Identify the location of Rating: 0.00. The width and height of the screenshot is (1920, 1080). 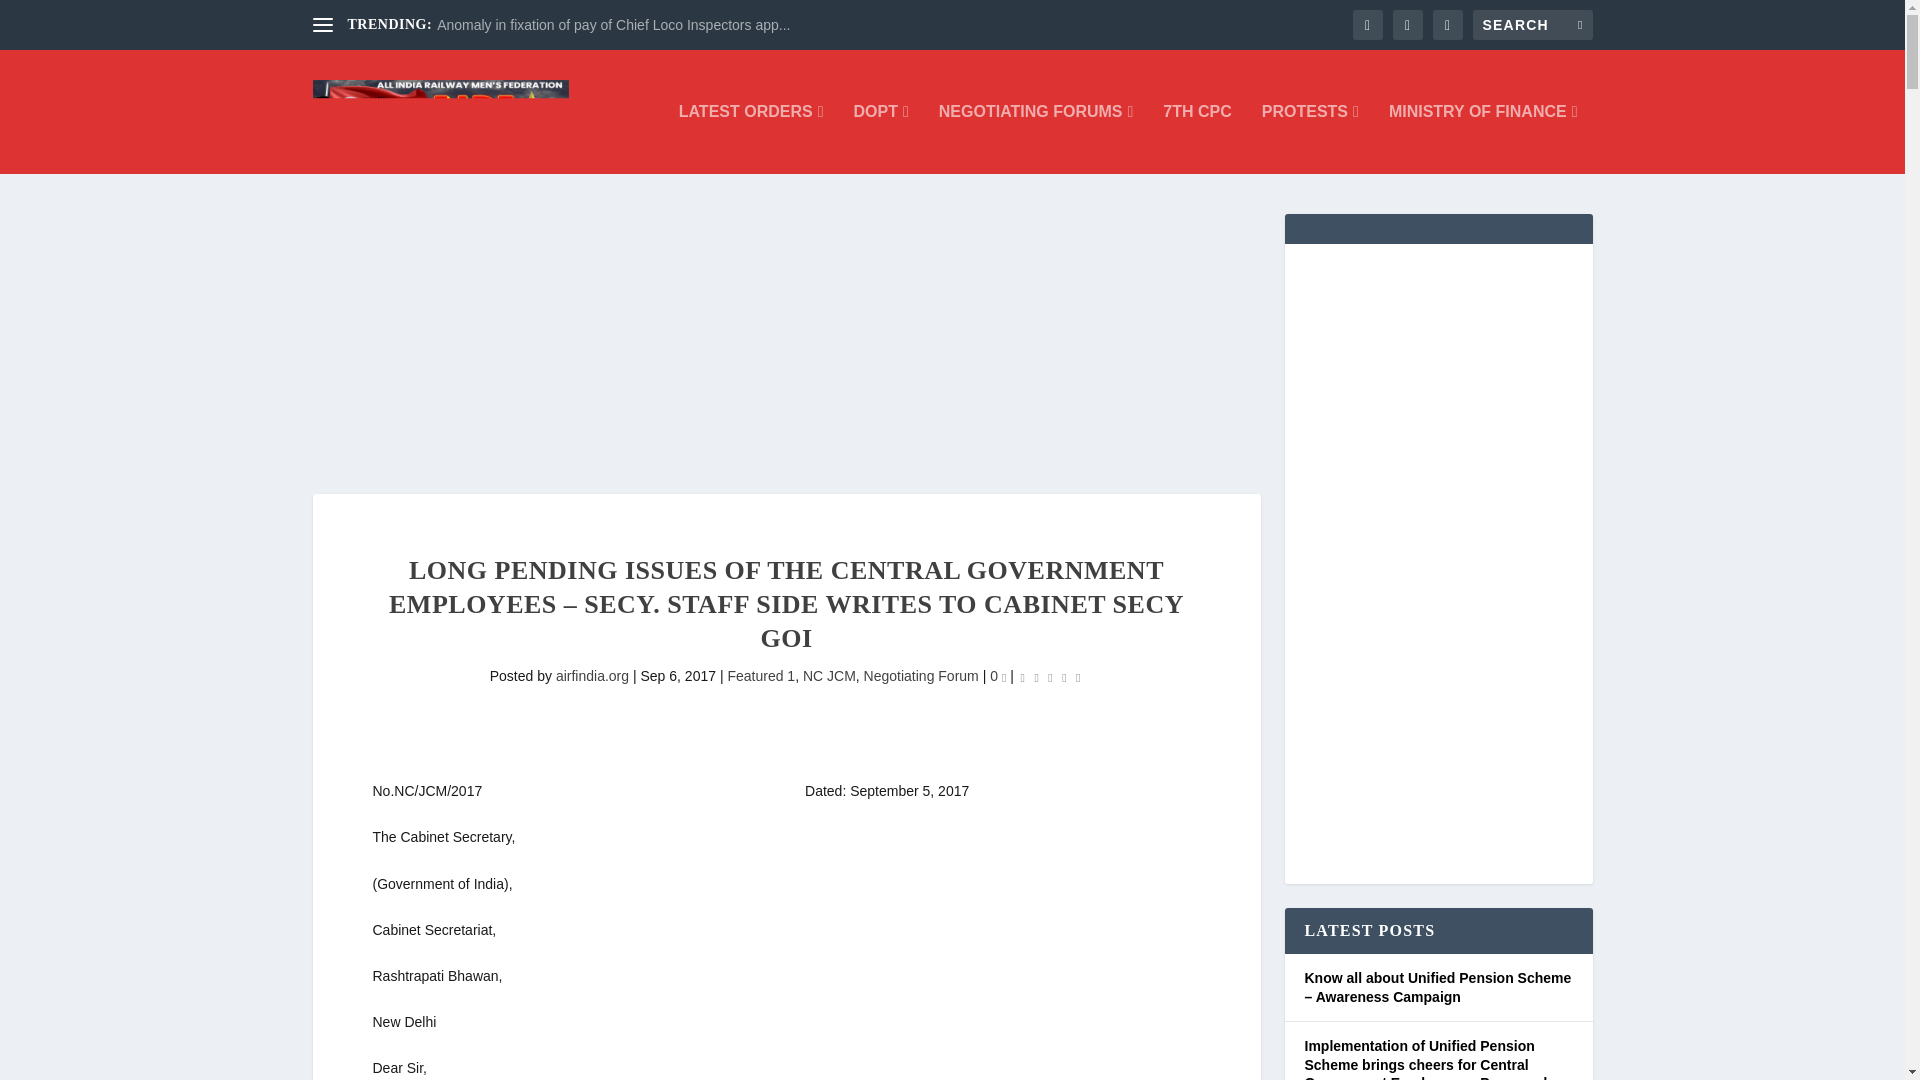
(1050, 678).